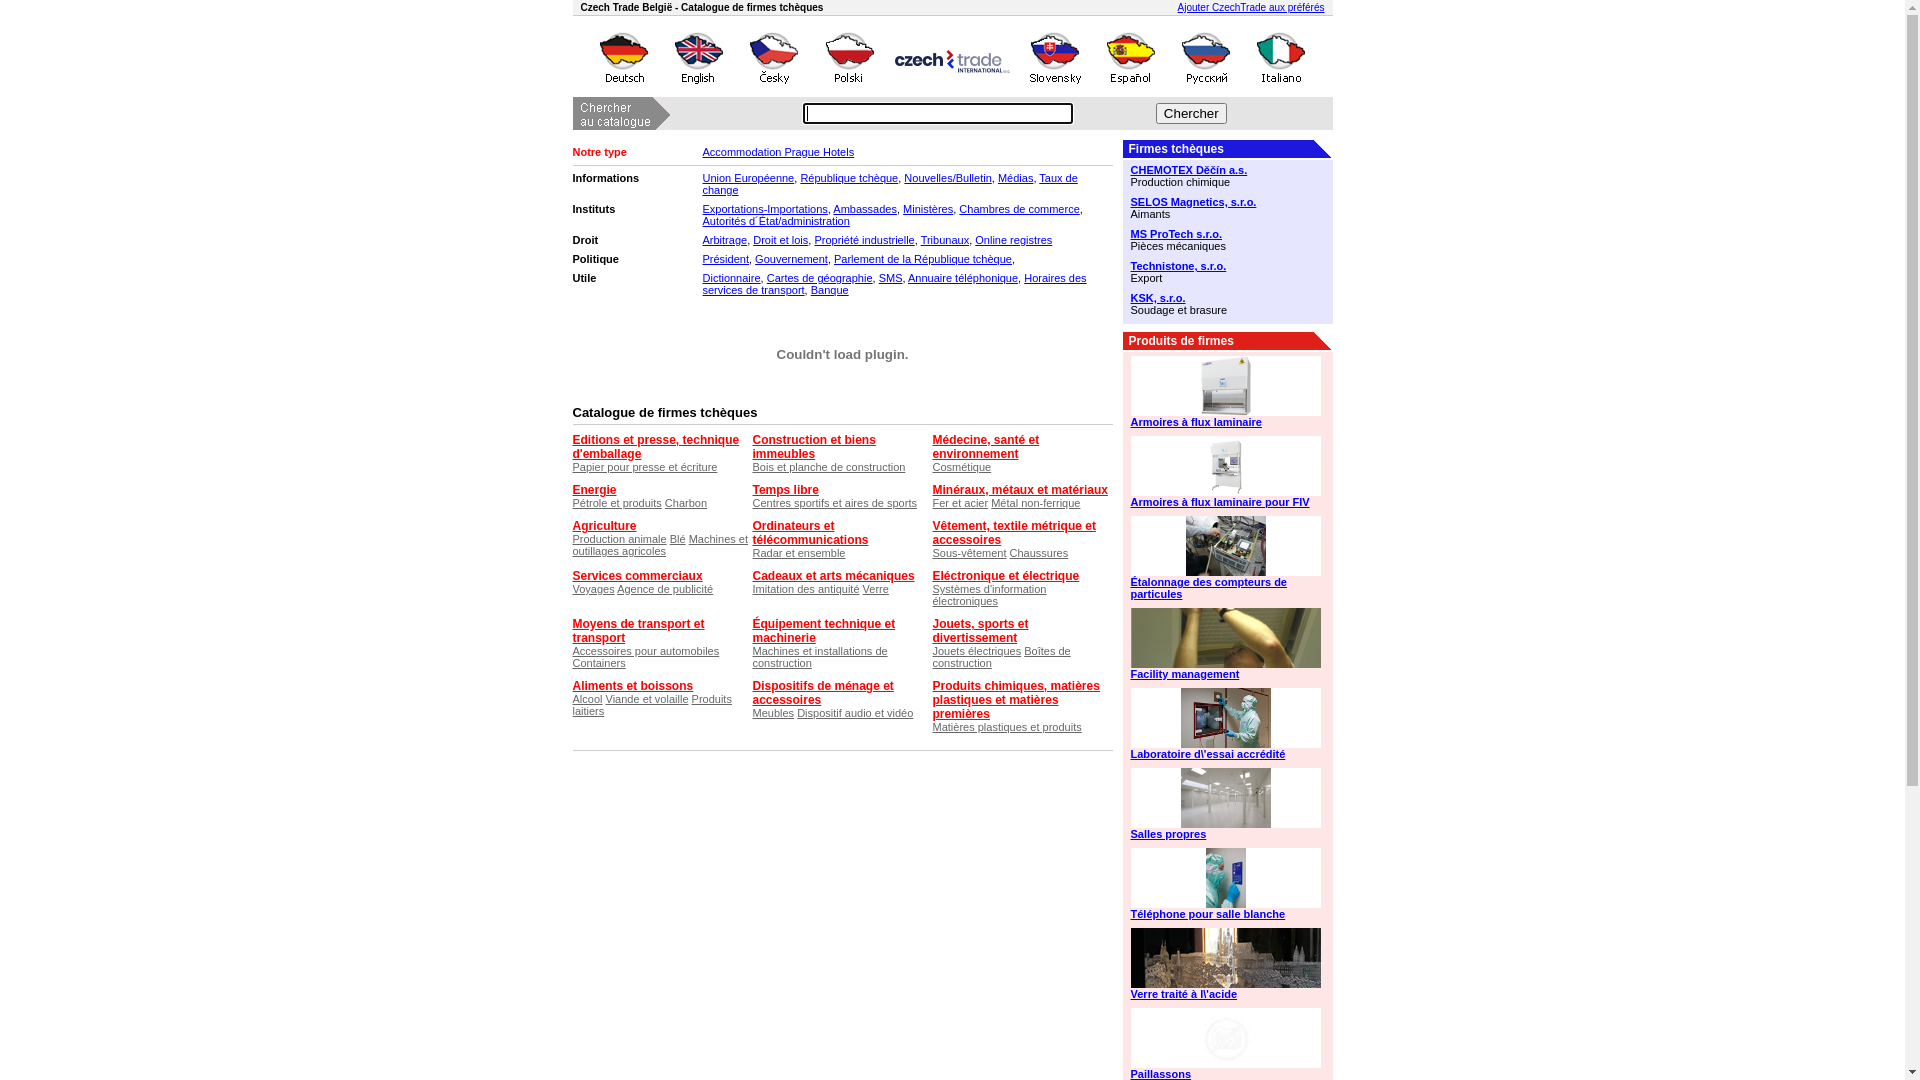 The height and width of the screenshot is (1080, 1920). I want to click on Technistone, s.r.o., so click(1227, 266).